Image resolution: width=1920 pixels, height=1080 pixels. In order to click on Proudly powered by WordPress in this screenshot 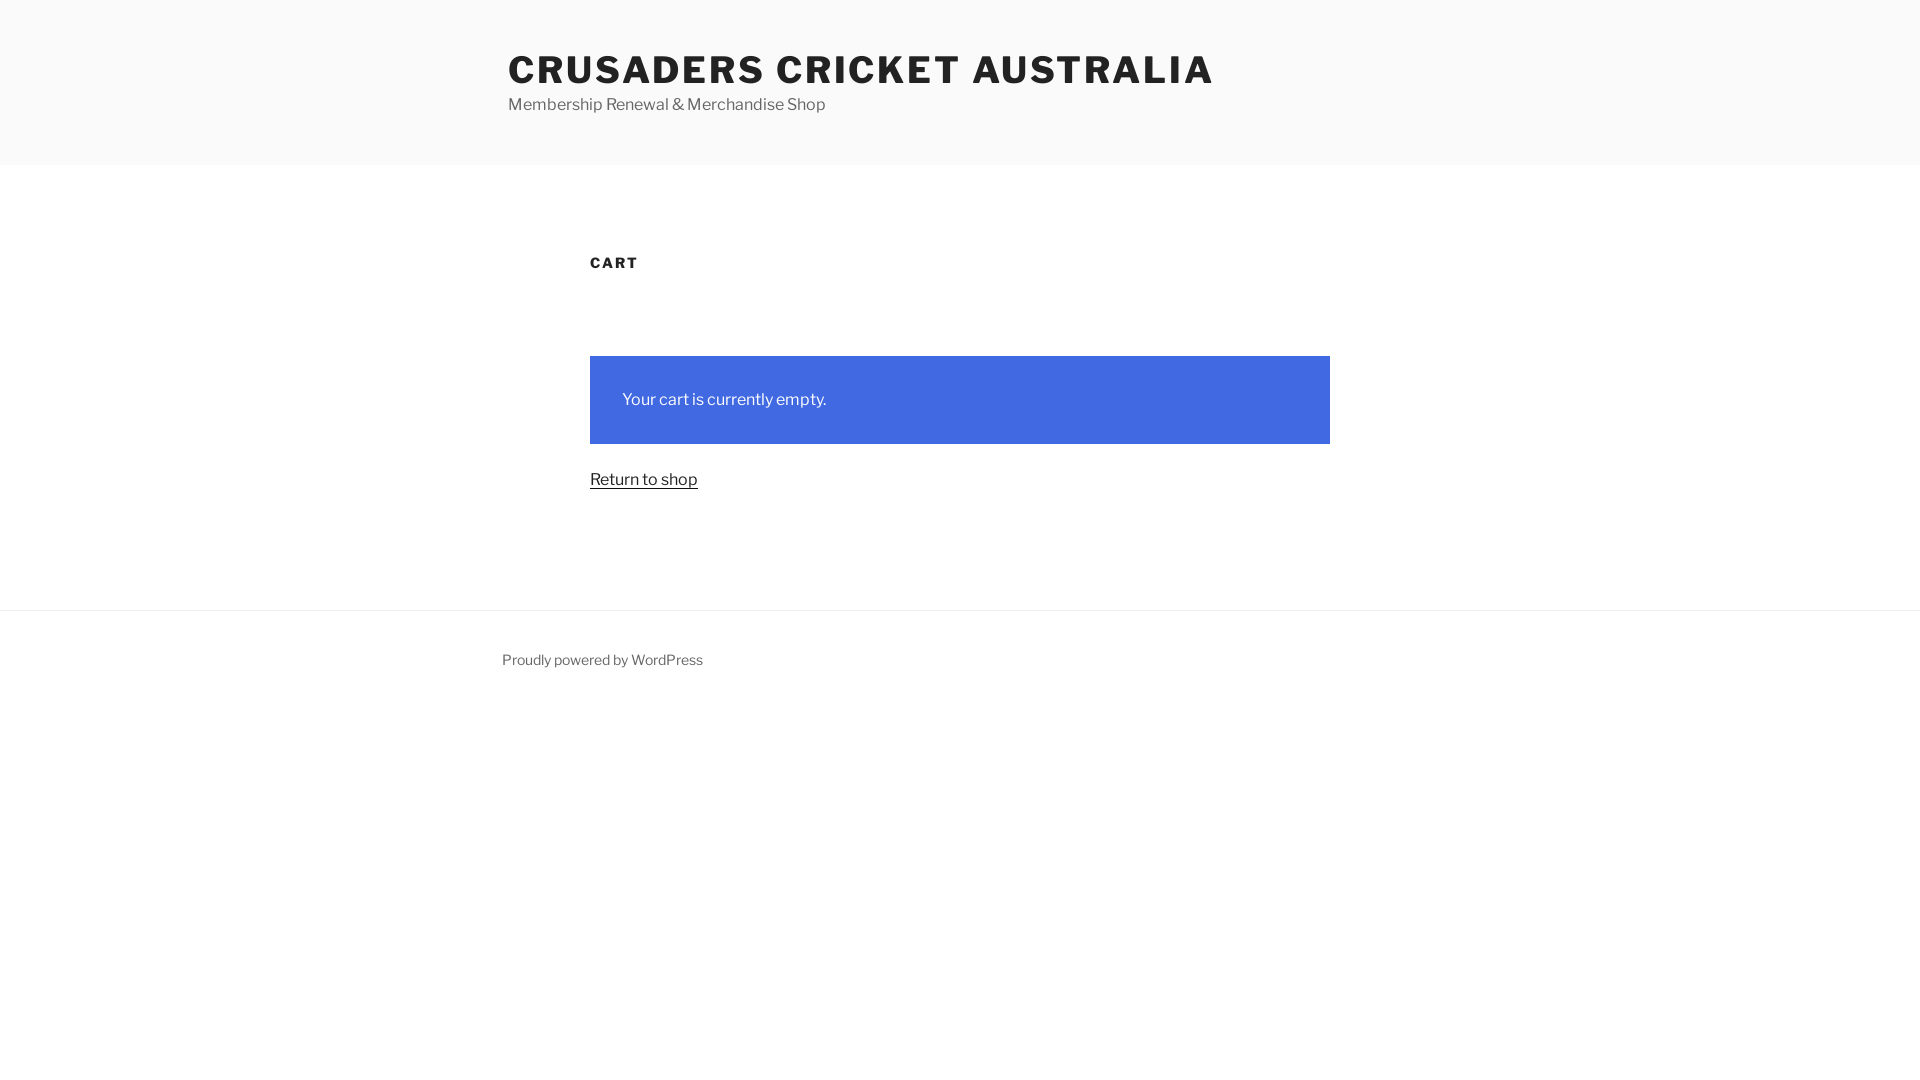, I will do `click(602, 660)`.